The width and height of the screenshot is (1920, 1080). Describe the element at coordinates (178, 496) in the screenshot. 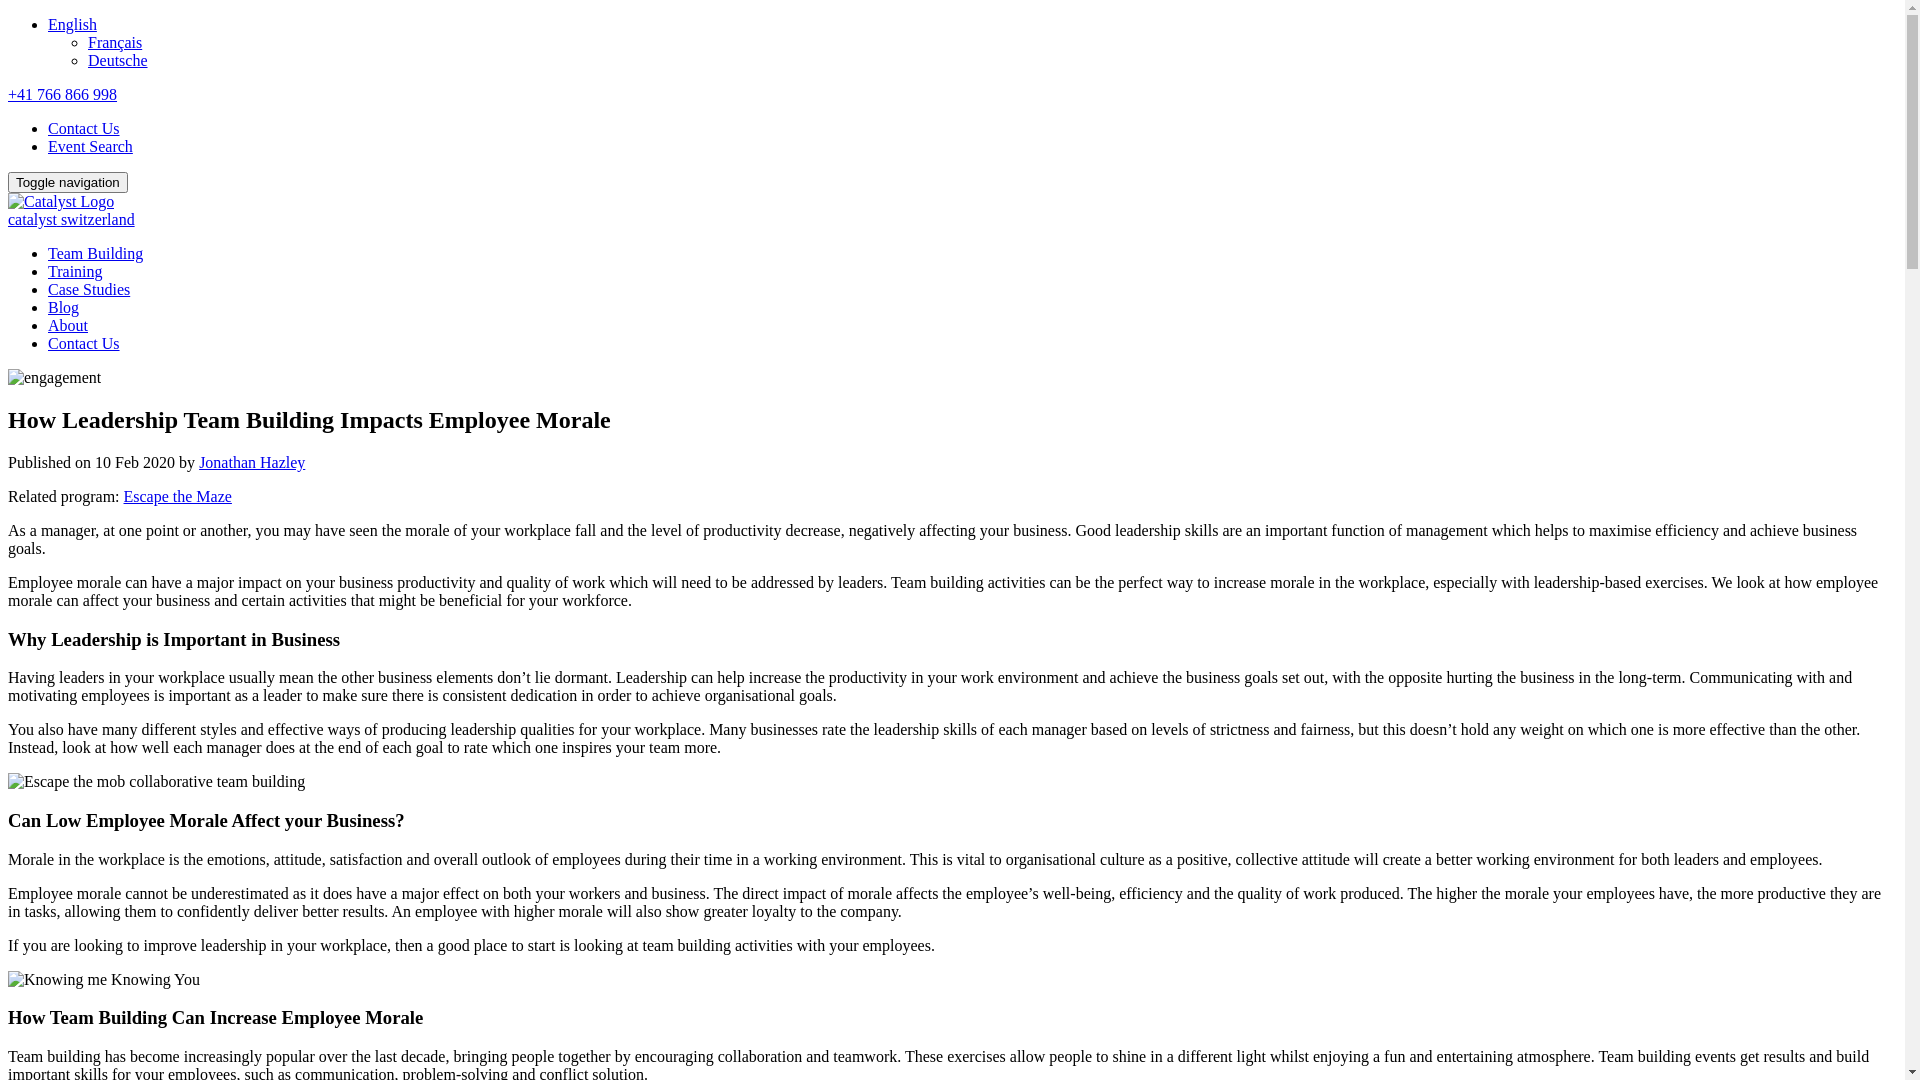

I see `Escape the Maze` at that location.